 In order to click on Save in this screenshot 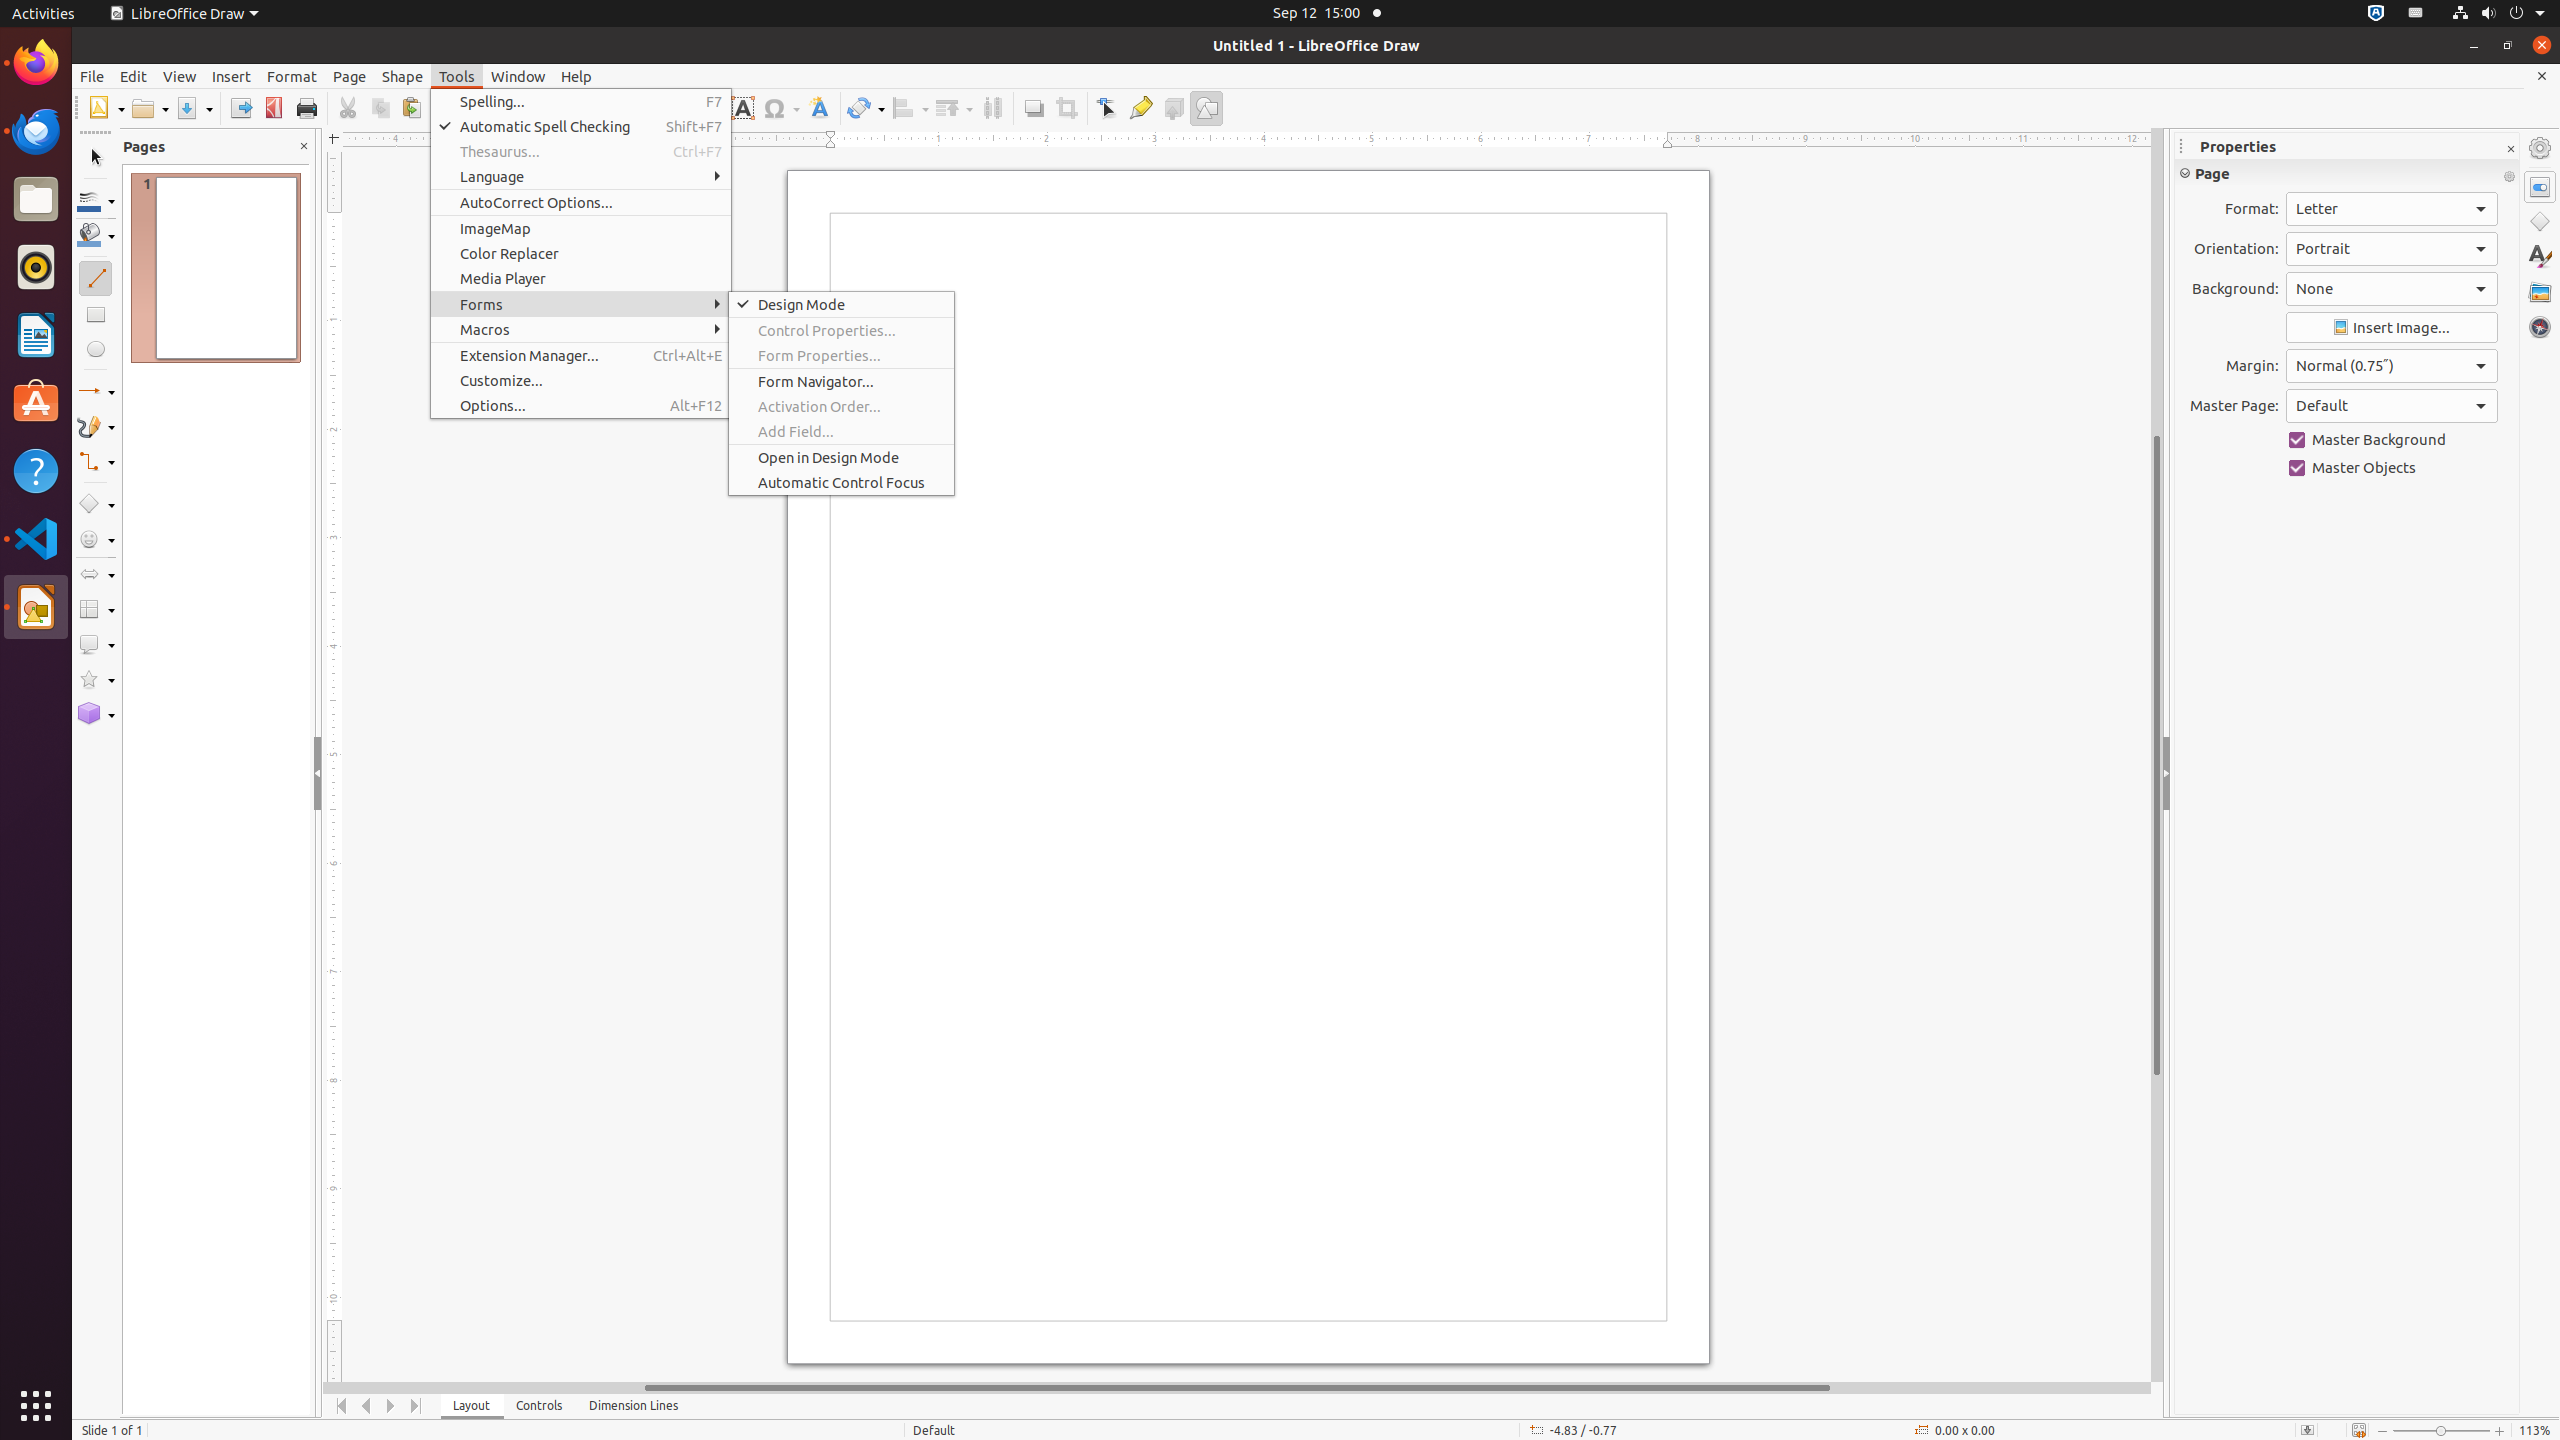, I will do `click(194, 108)`.